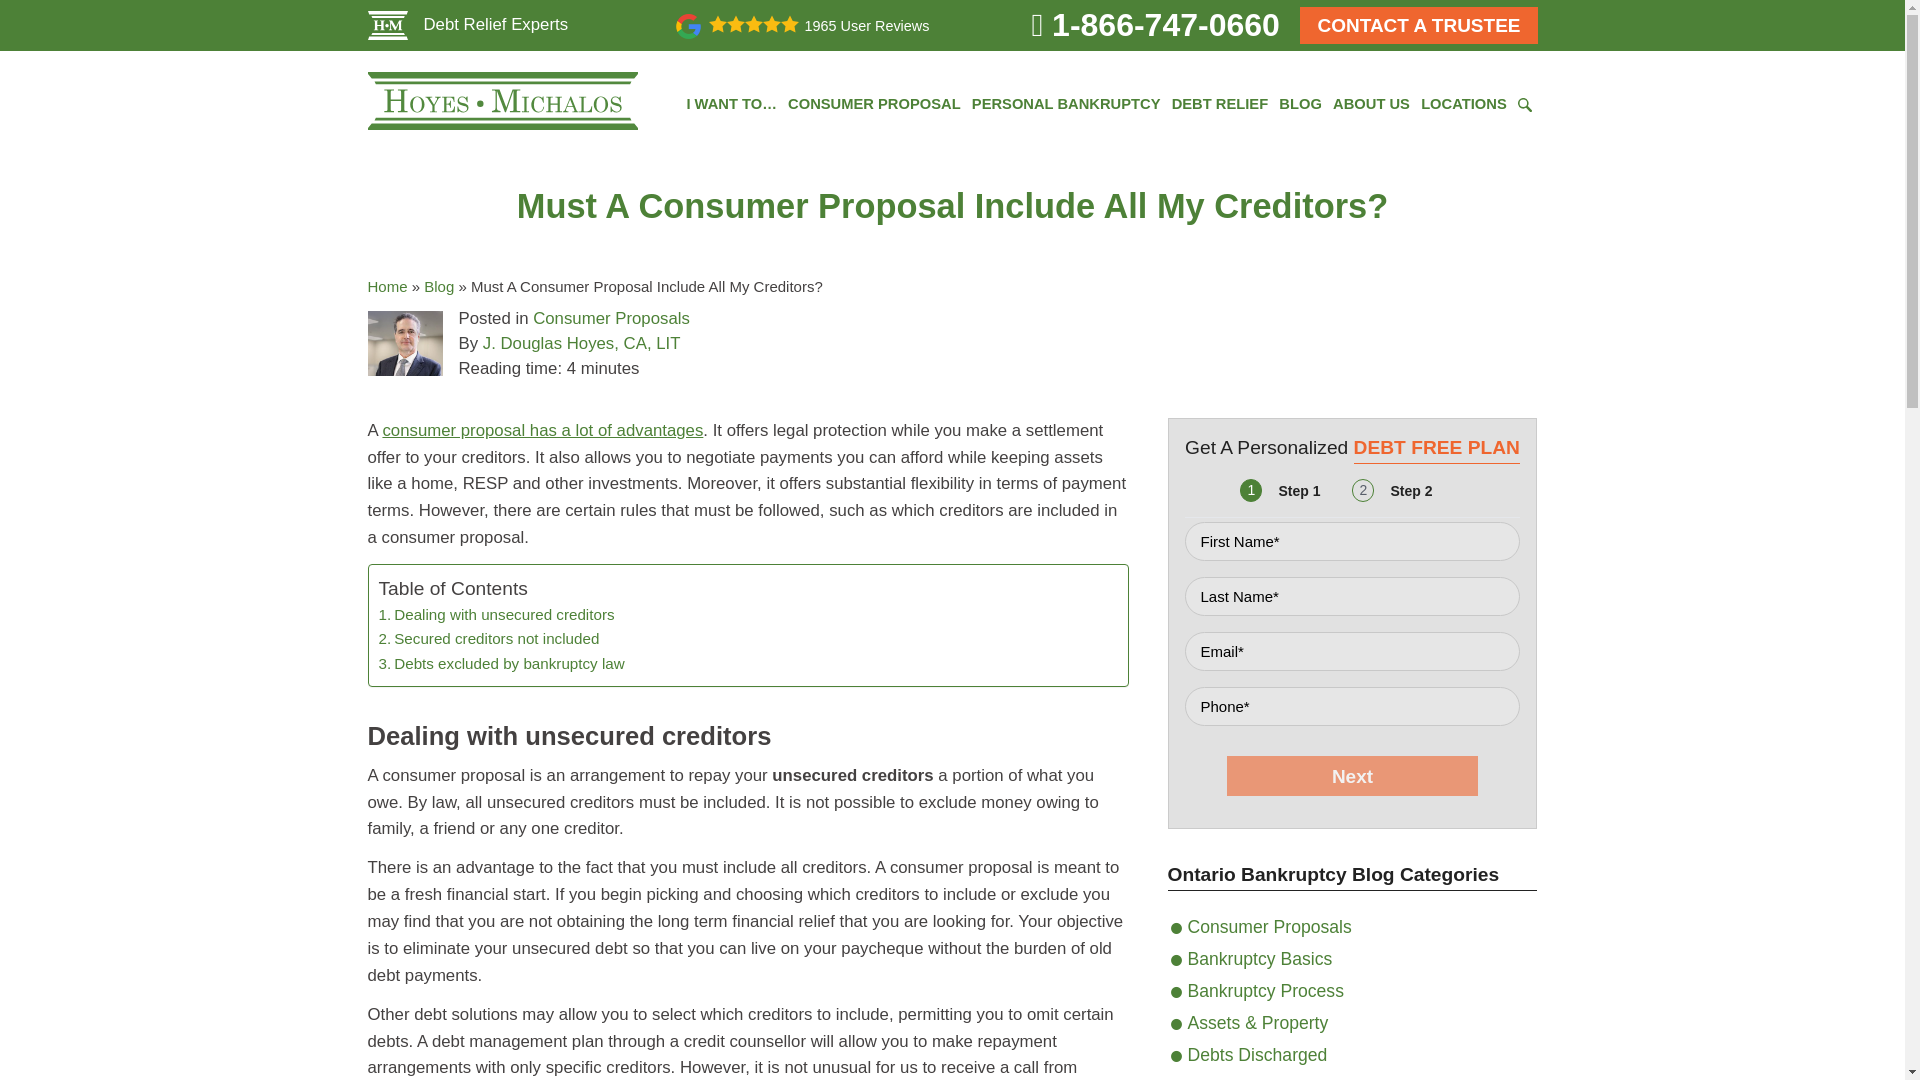  What do you see at coordinates (582, 343) in the screenshot?
I see `J. Douglas Hoyes, CA, LIT` at bounding box center [582, 343].